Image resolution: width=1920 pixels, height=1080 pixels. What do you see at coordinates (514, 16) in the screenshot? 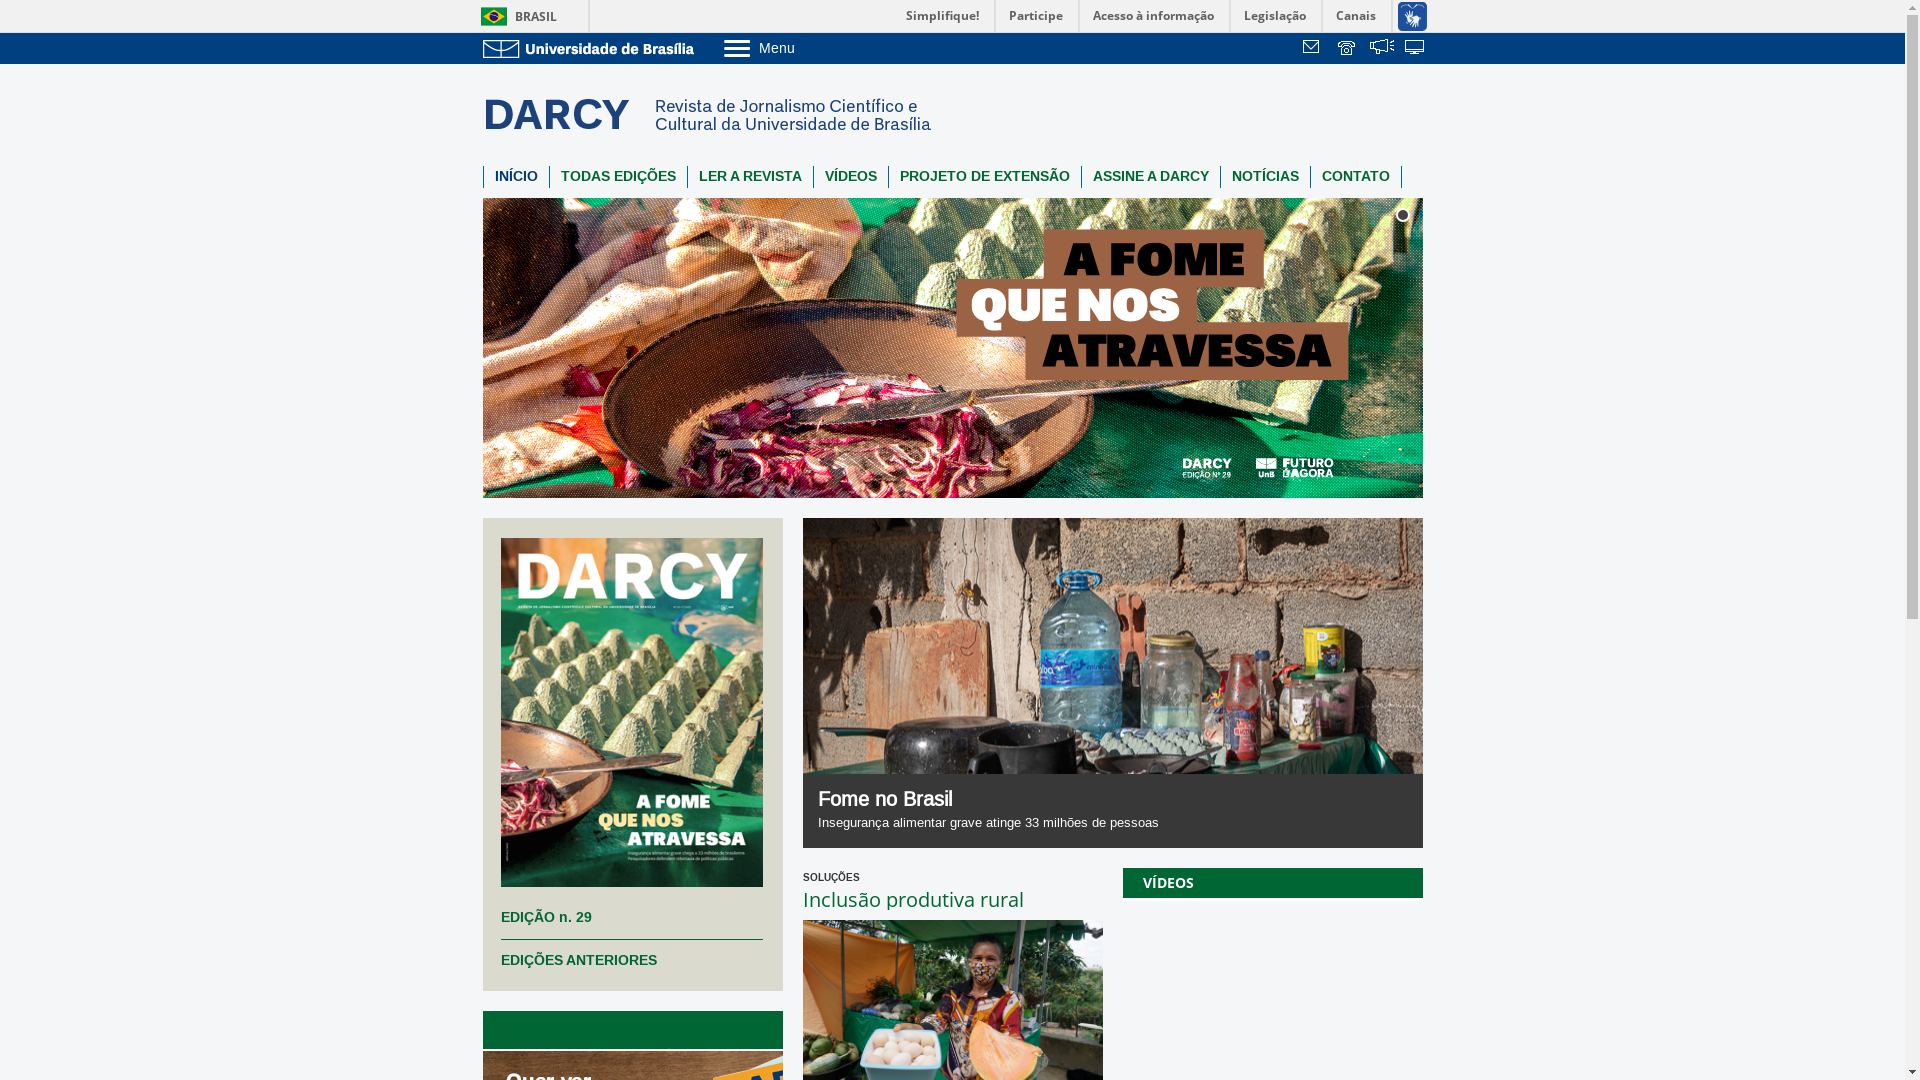
I see `BRASIL` at bounding box center [514, 16].